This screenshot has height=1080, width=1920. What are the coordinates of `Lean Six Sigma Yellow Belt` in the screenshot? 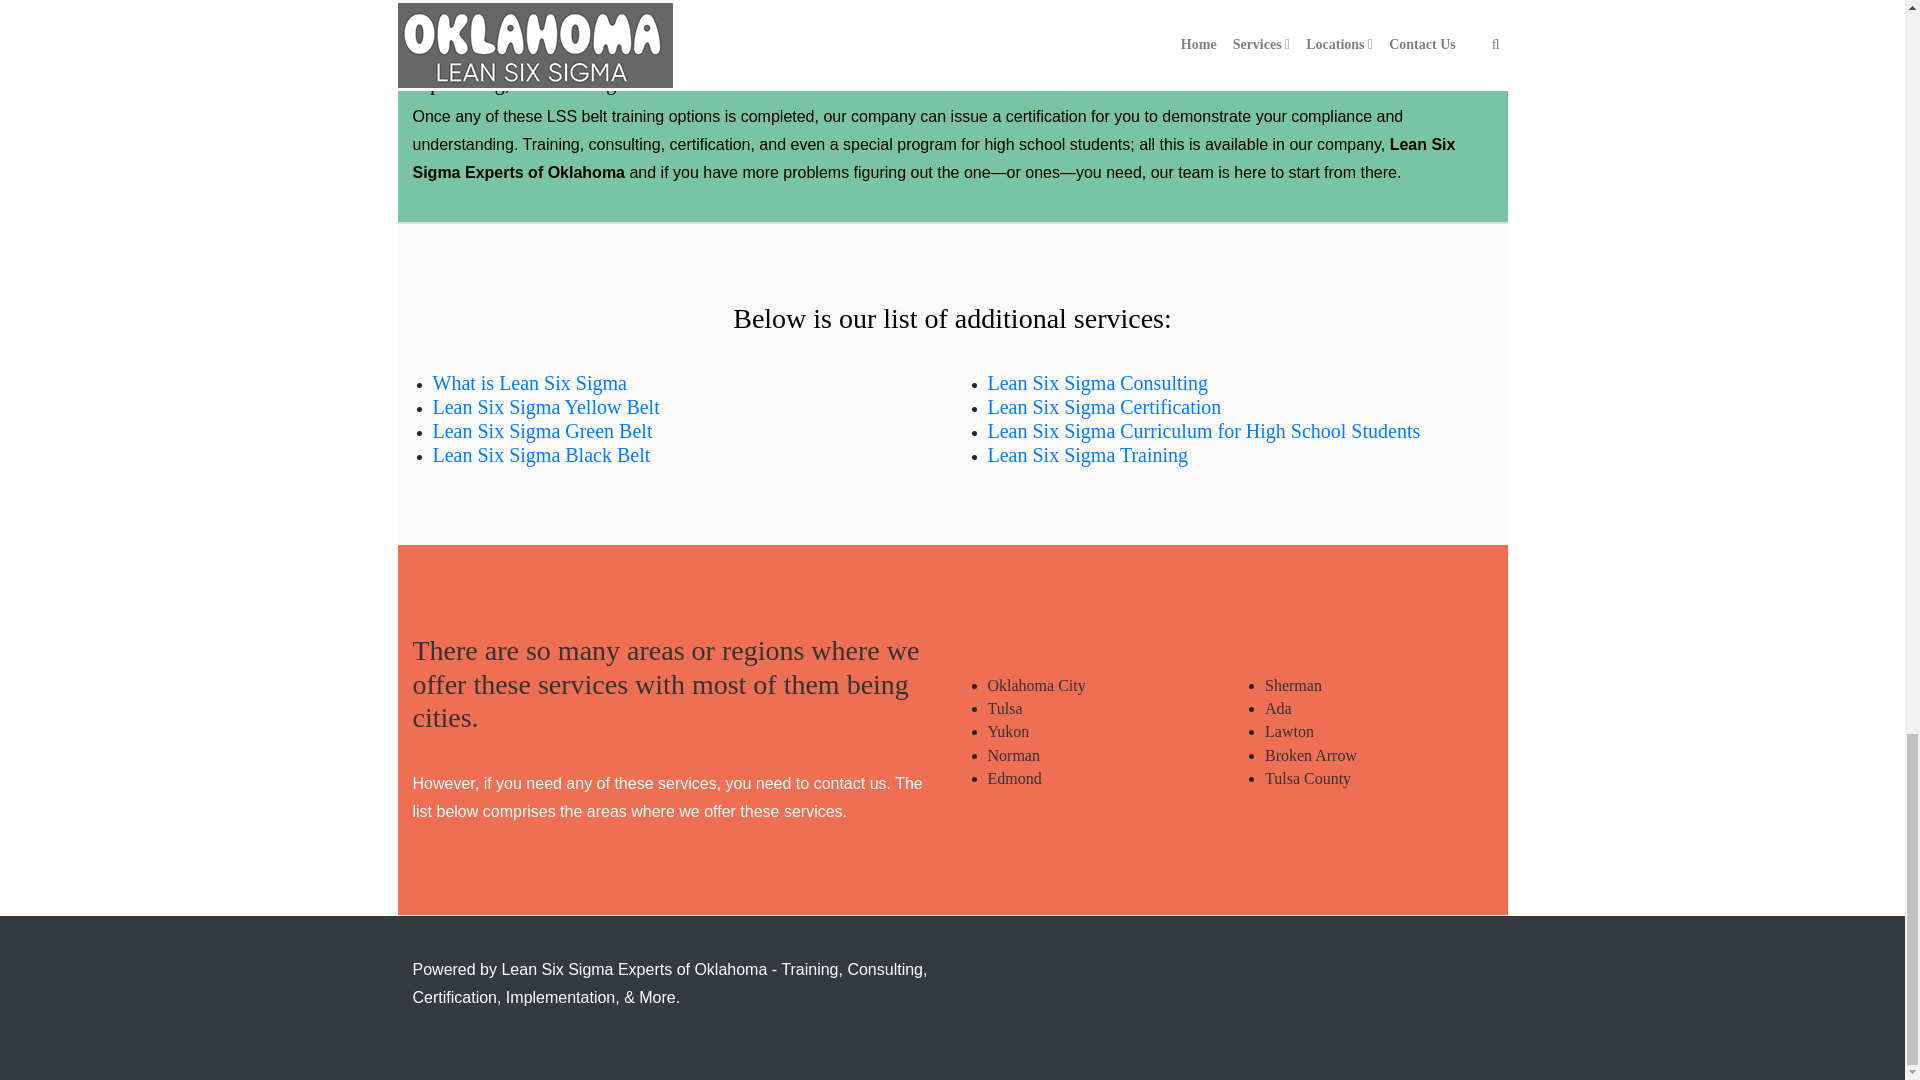 It's located at (545, 406).